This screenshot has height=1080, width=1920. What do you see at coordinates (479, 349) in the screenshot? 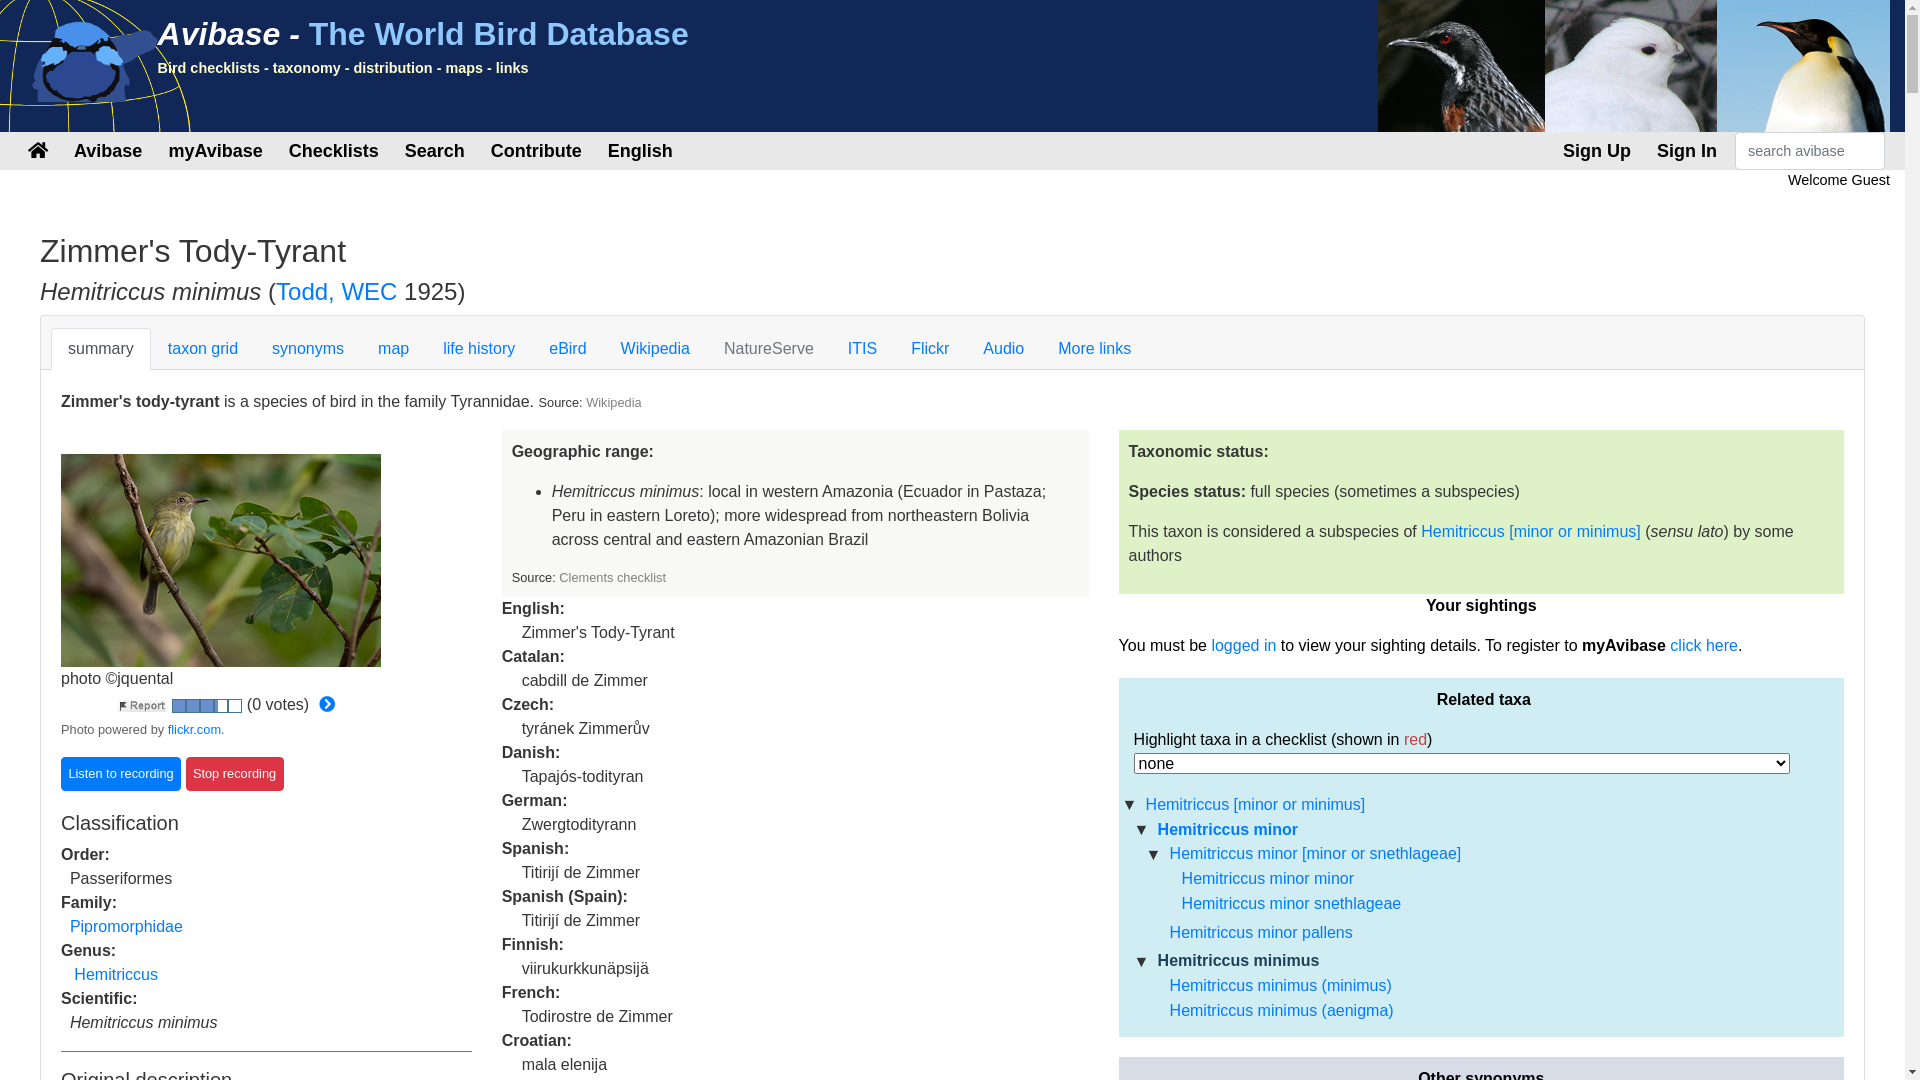
I see `life history` at bounding box center [479, 349].